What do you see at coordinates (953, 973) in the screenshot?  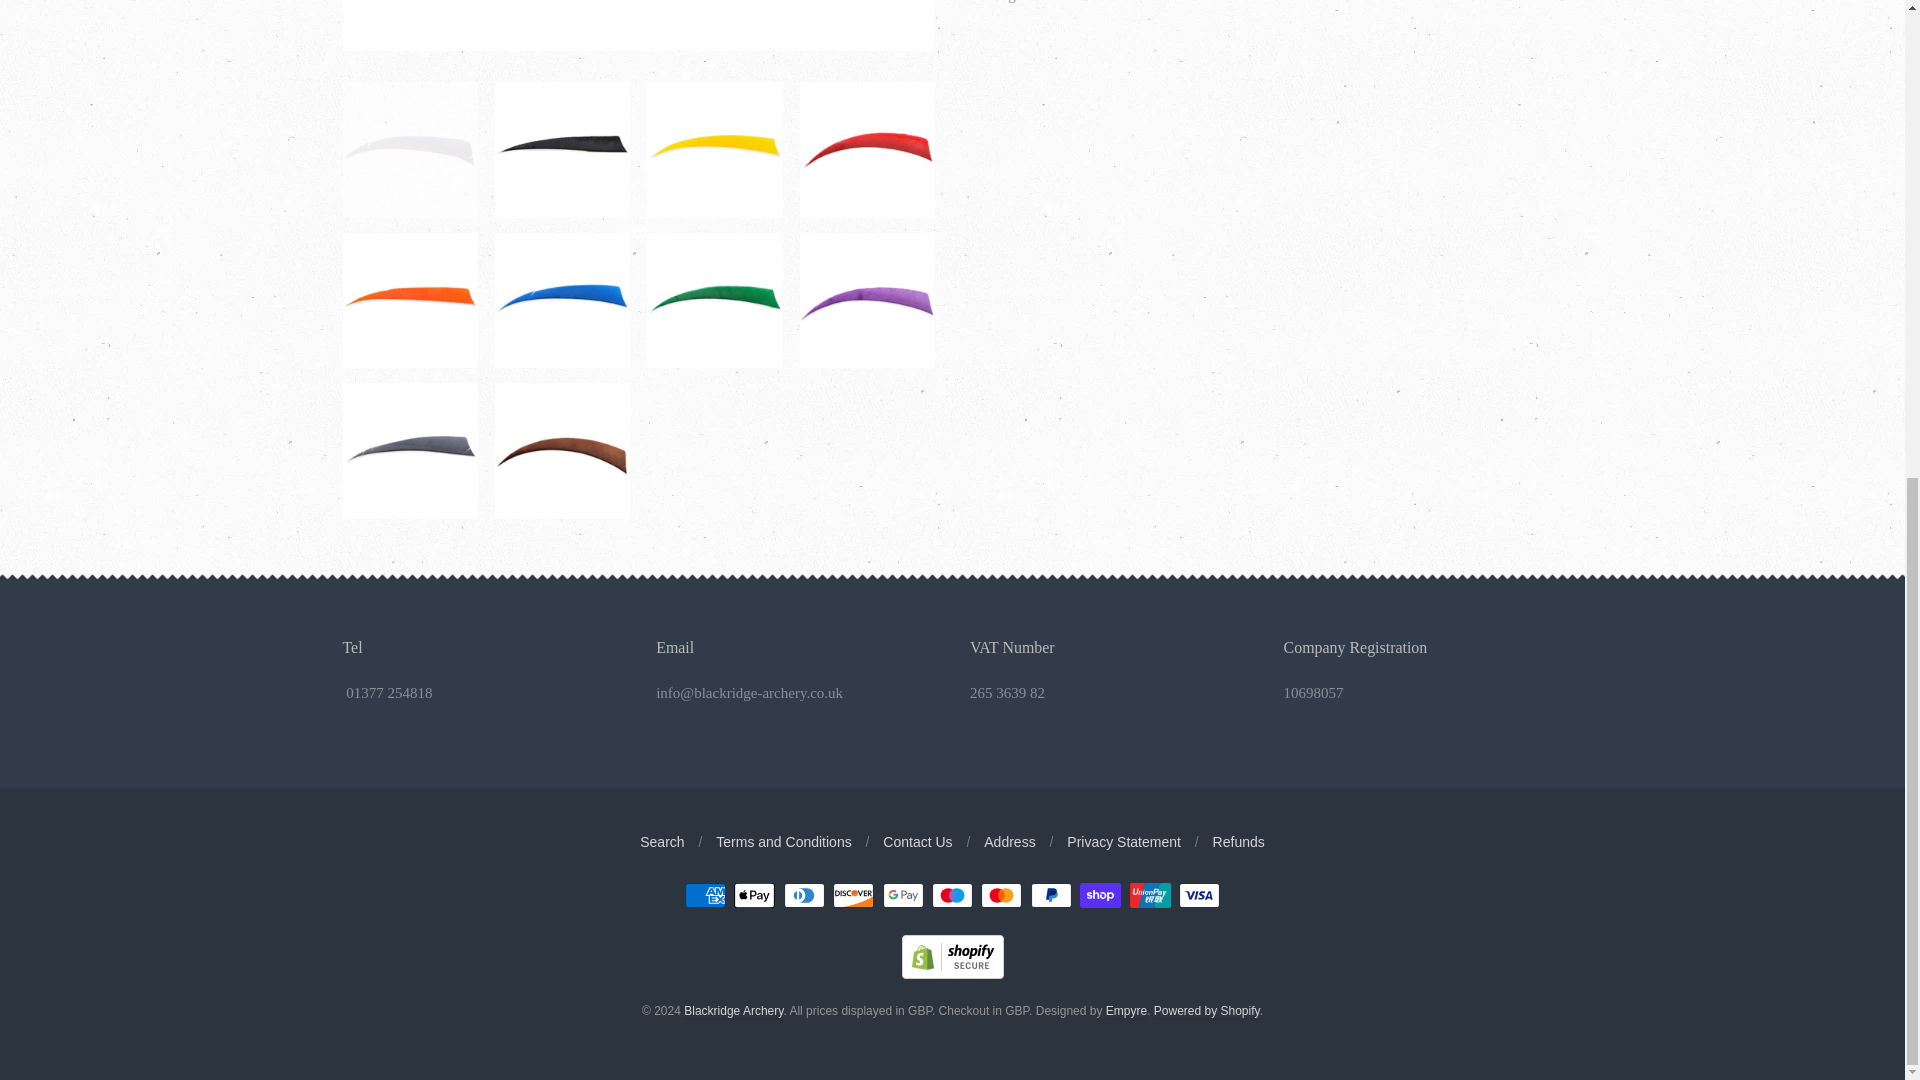 I see `This online store is secured by Shopify` at bounding box center [953, 973].